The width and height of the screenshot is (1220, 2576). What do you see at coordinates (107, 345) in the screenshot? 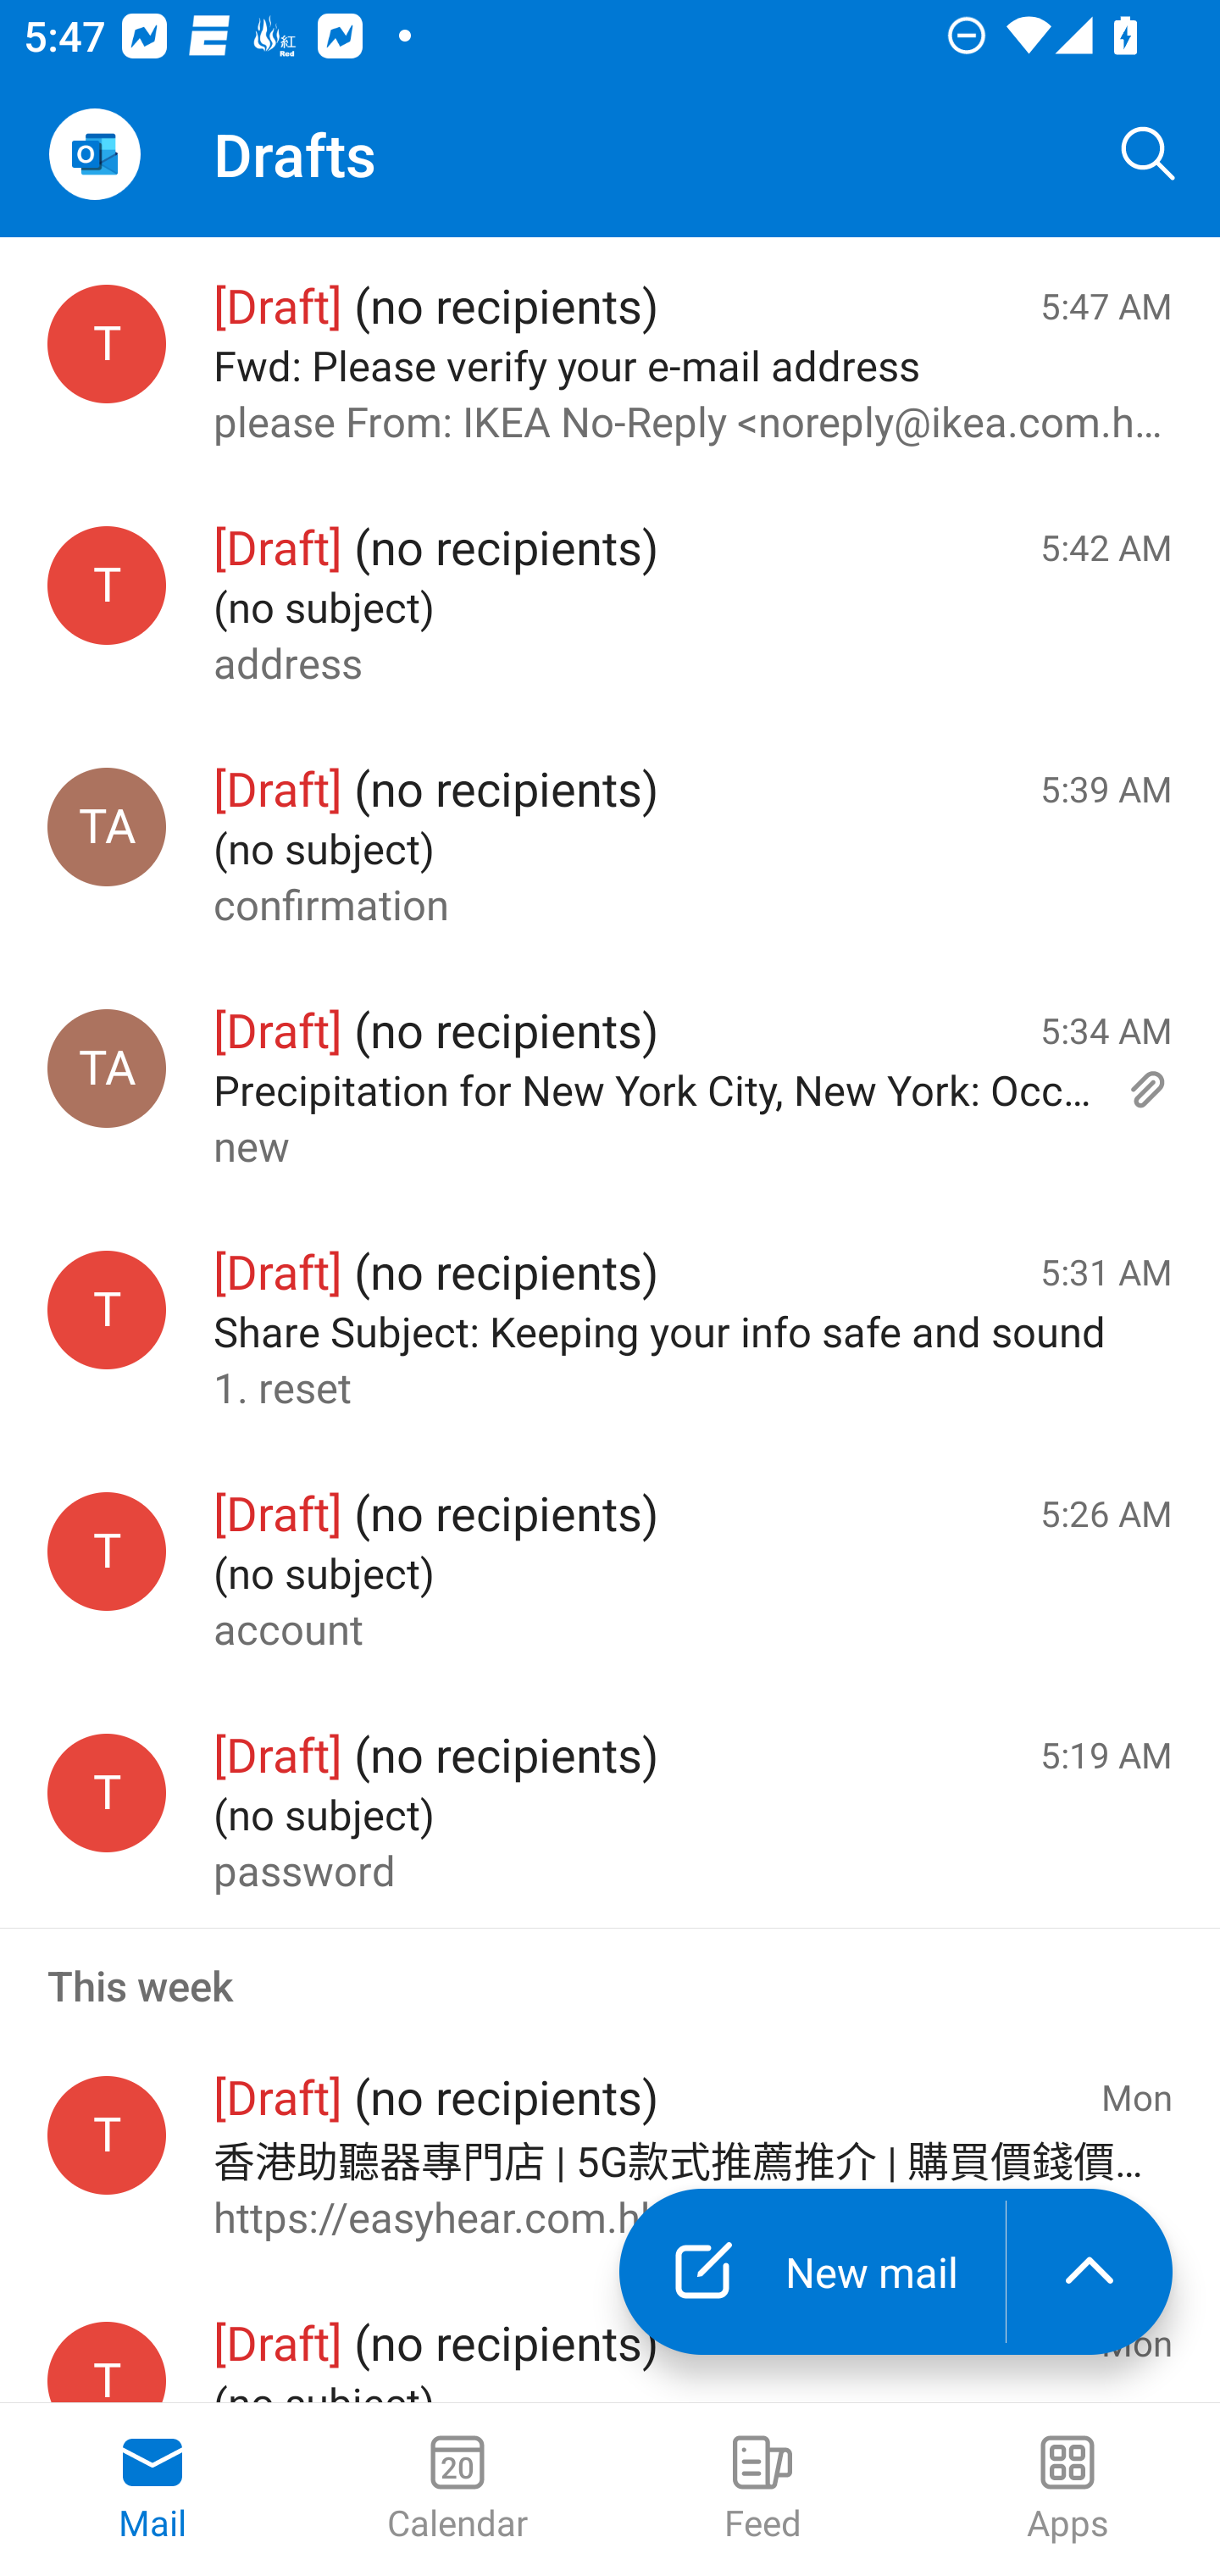
I see `testappium002@outlook.com` at bounding box center [107, 345].